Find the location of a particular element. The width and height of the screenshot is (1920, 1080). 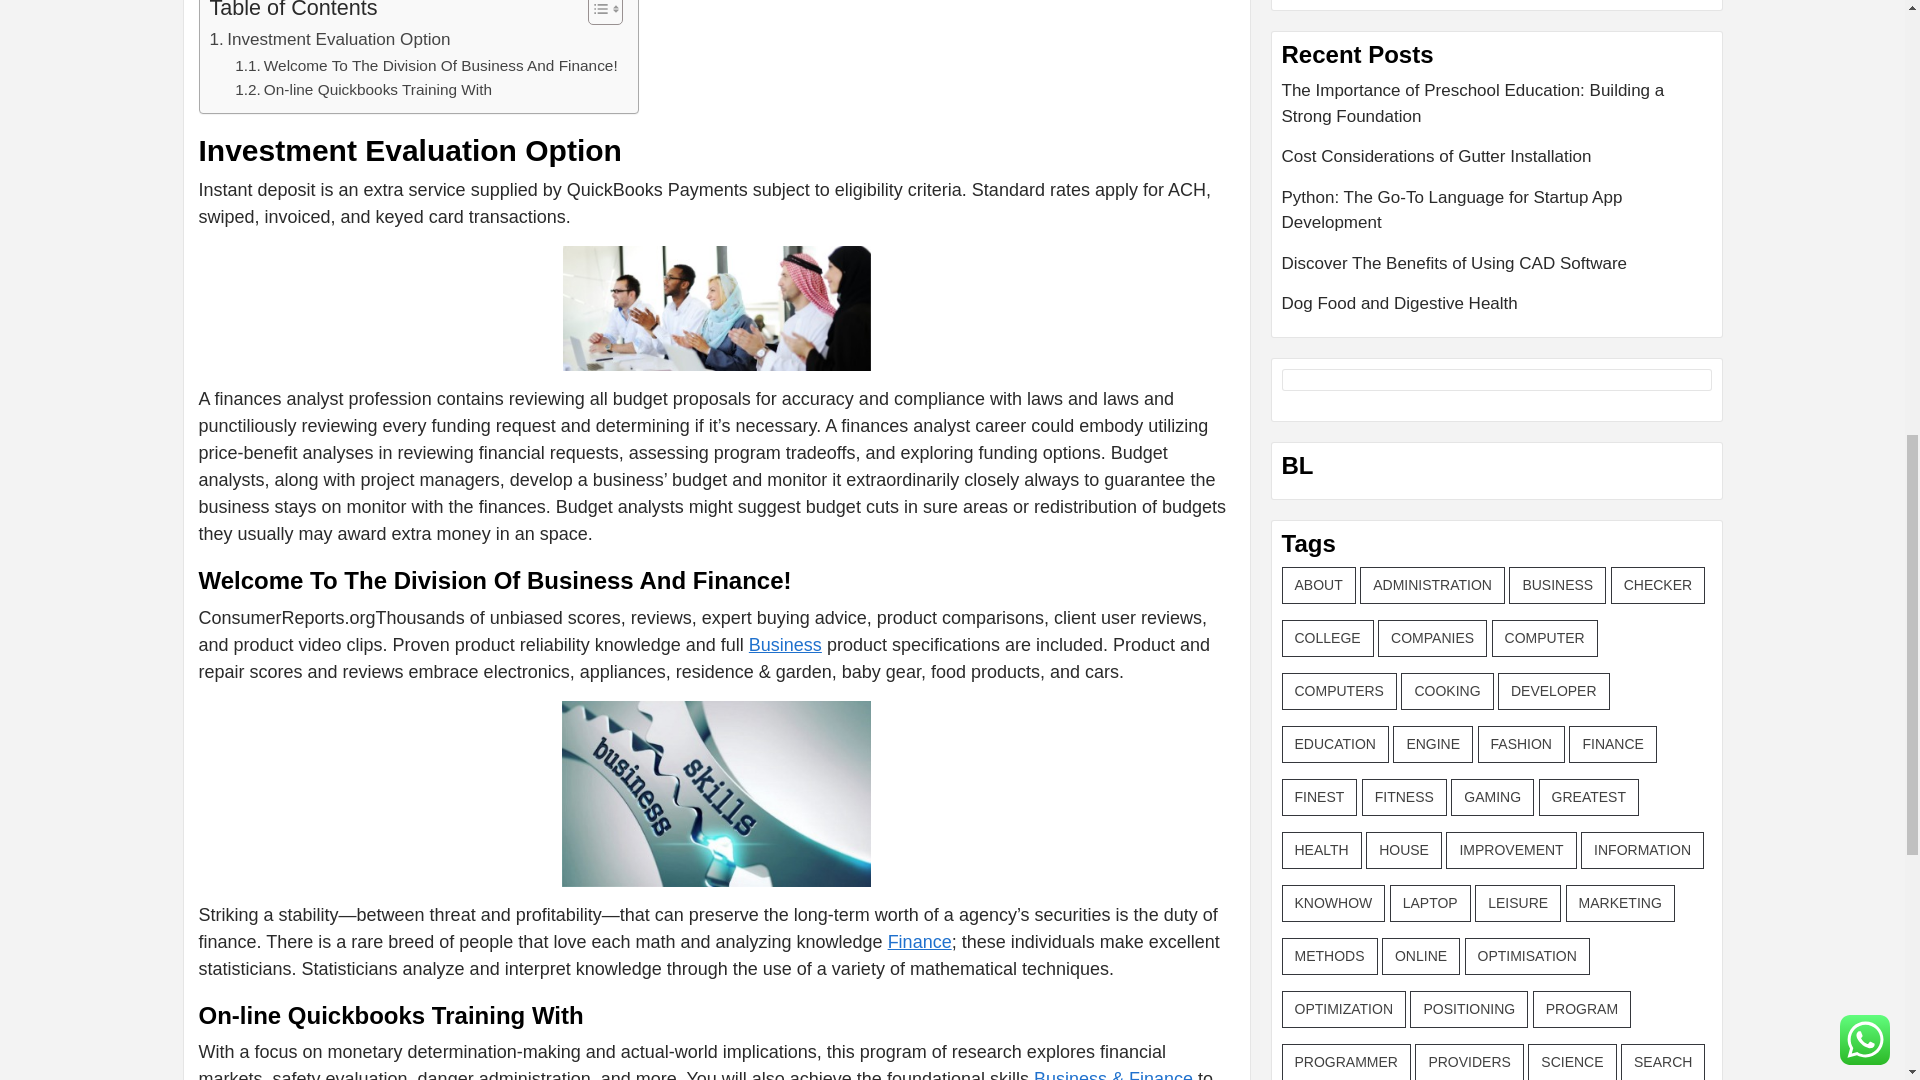

Python: The Go-To Language for Startup App Development is located at coordinates (1497, 217).